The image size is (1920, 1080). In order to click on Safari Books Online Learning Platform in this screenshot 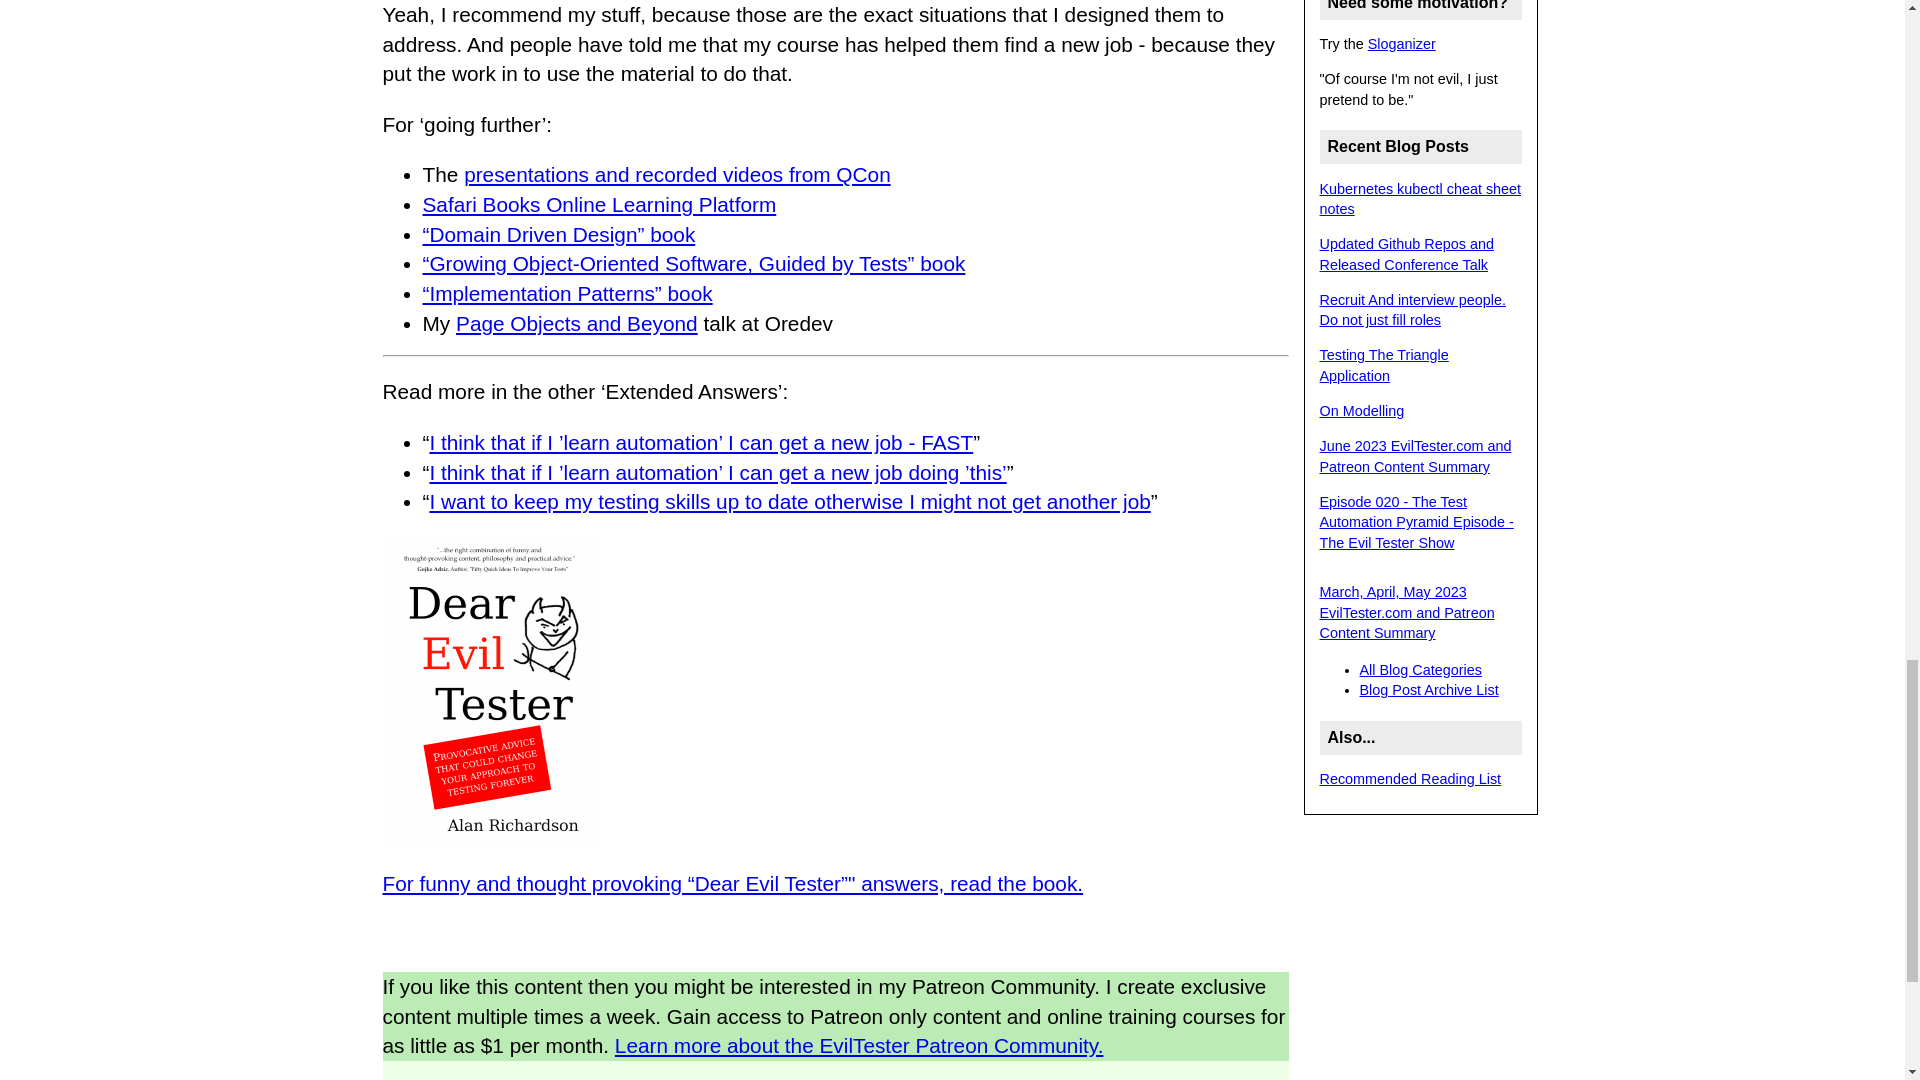, I will do `click(598, 204)`.